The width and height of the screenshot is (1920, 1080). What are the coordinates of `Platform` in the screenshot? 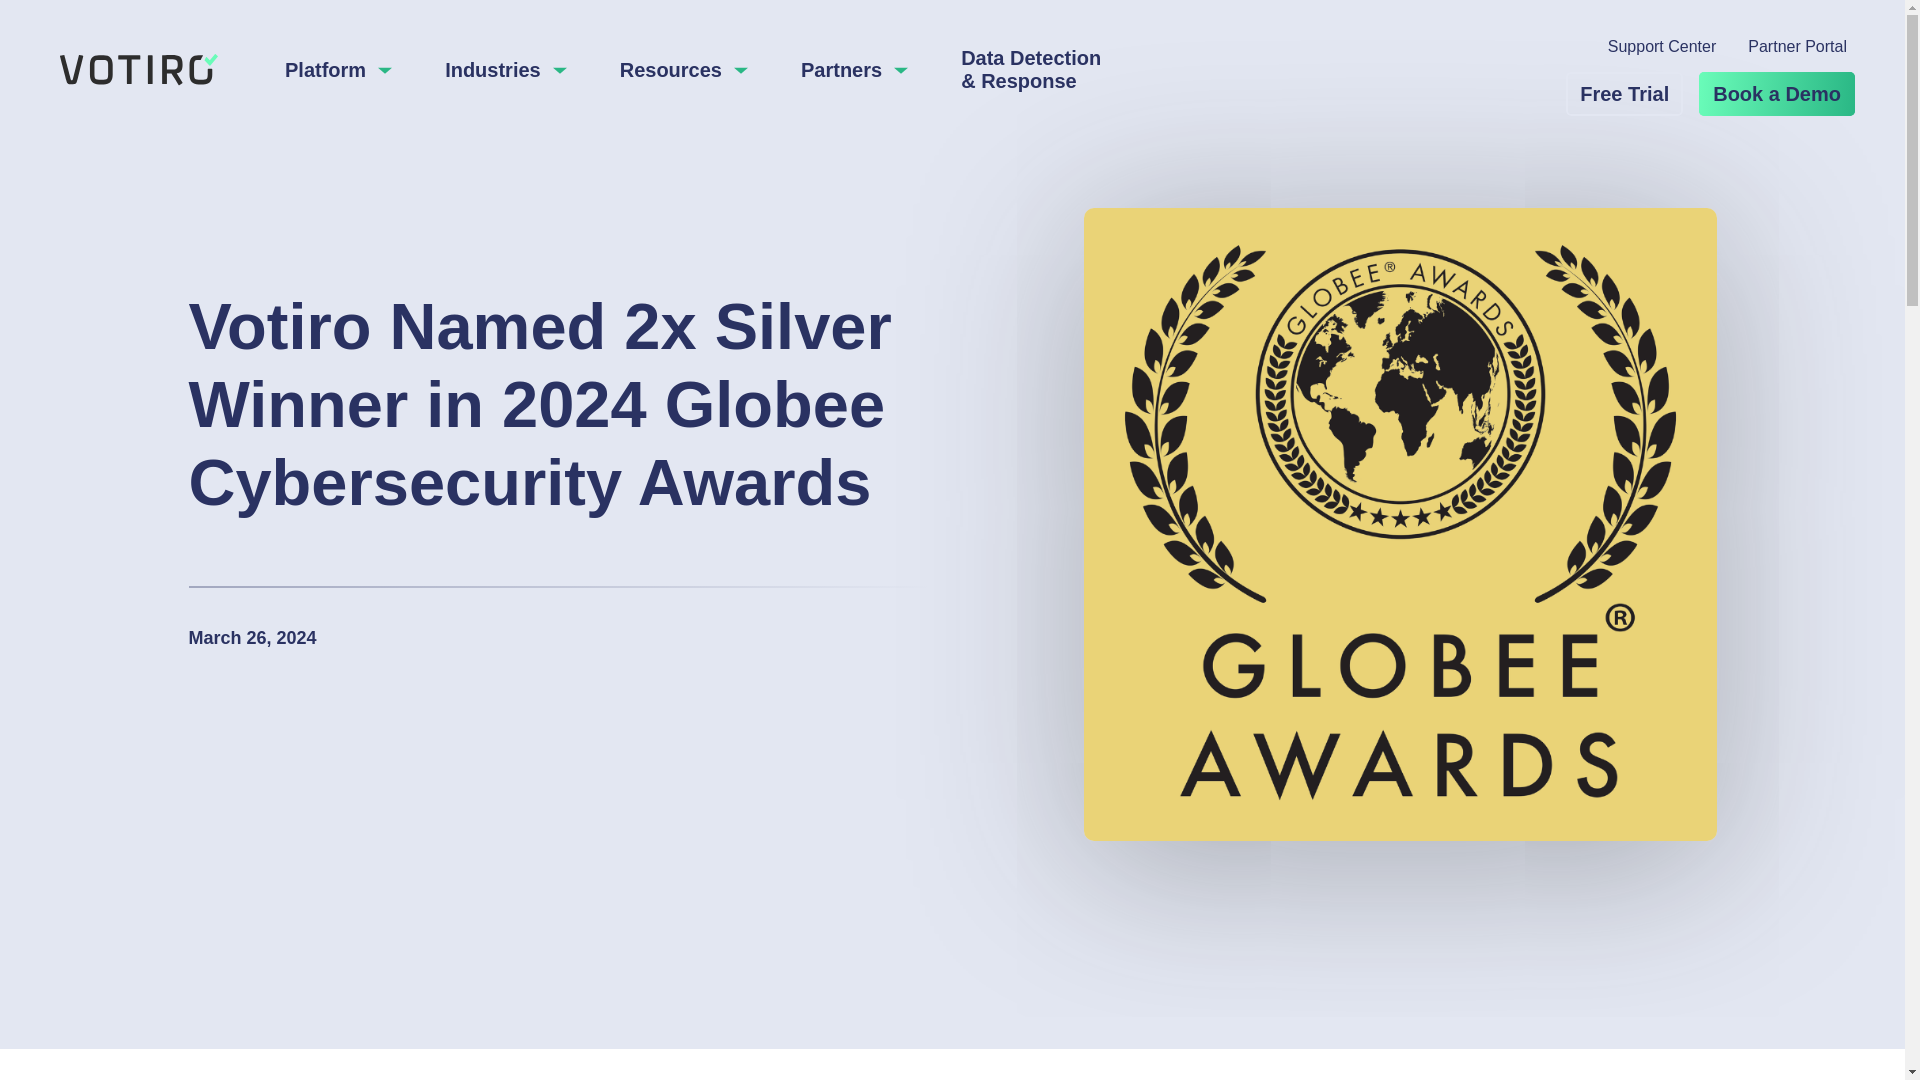 It's located at (338, 70).